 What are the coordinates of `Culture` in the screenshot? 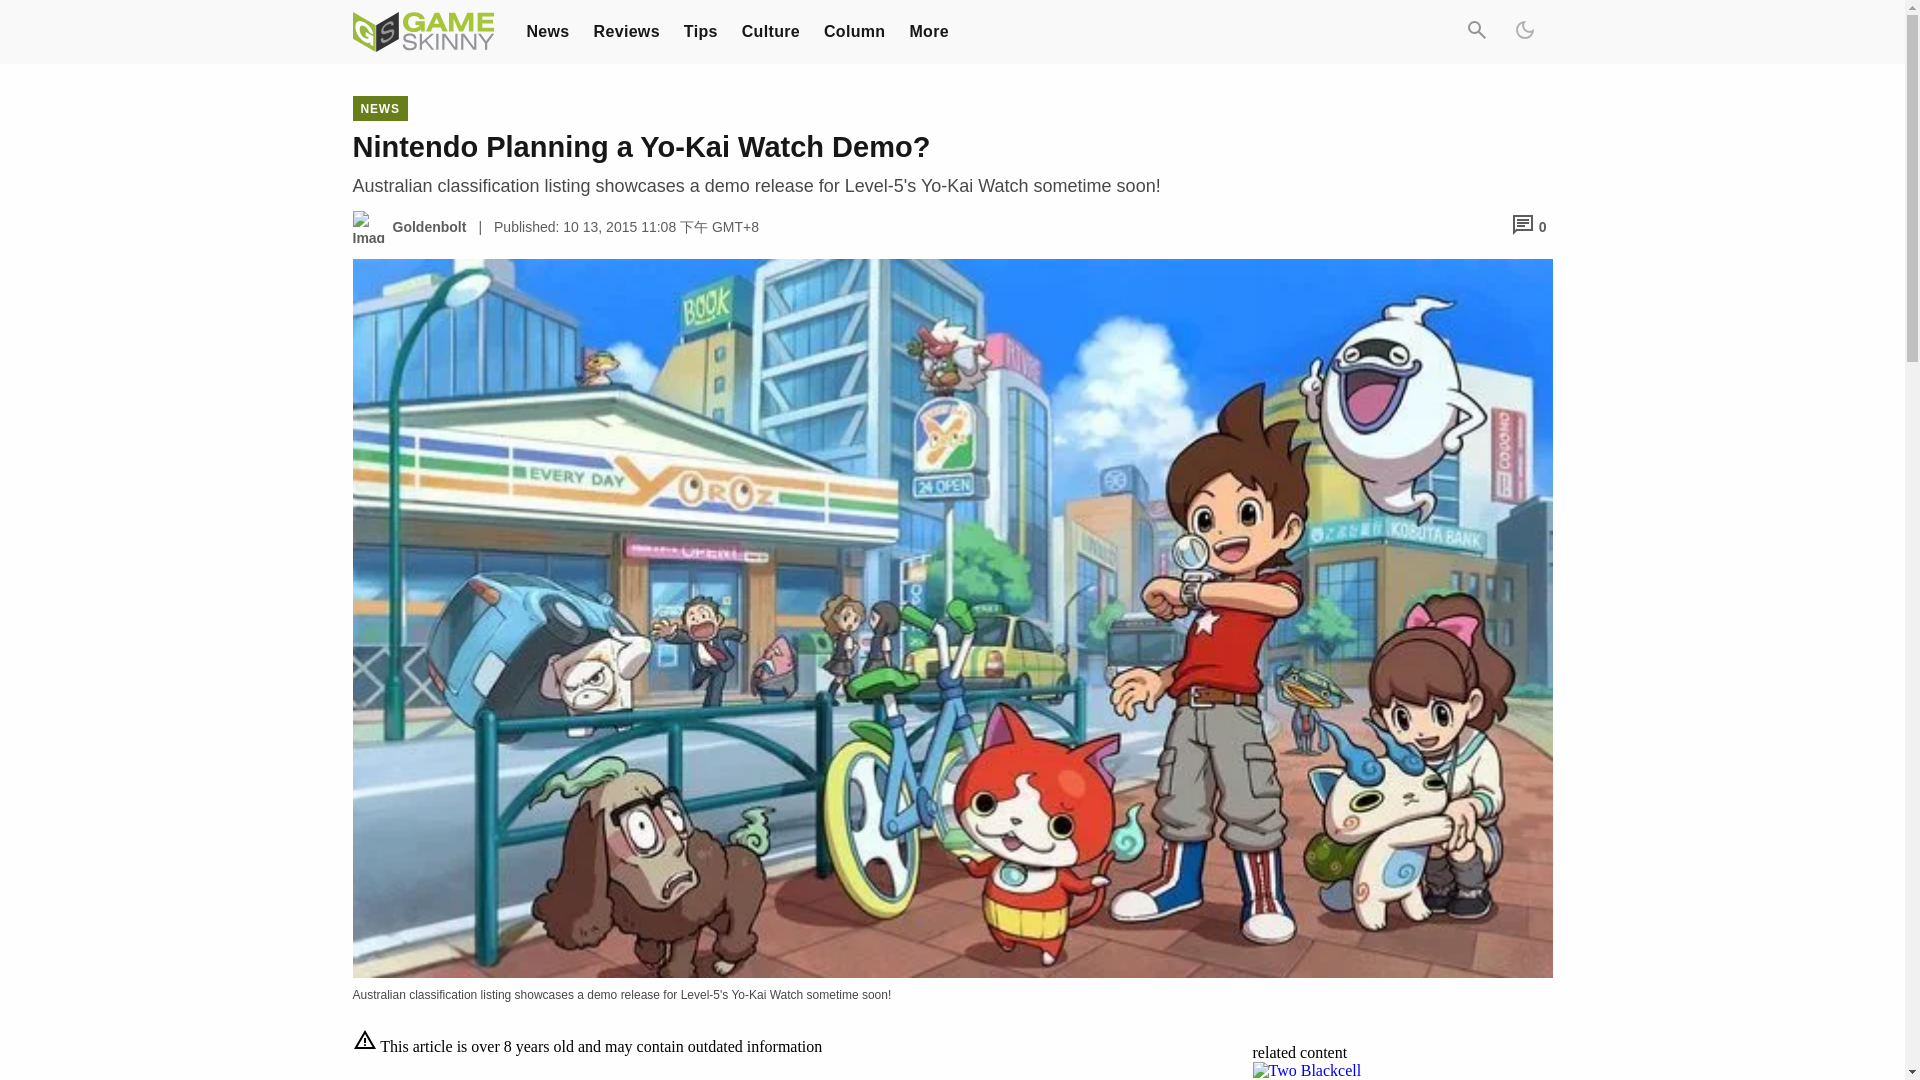 It's located at (770, 30).